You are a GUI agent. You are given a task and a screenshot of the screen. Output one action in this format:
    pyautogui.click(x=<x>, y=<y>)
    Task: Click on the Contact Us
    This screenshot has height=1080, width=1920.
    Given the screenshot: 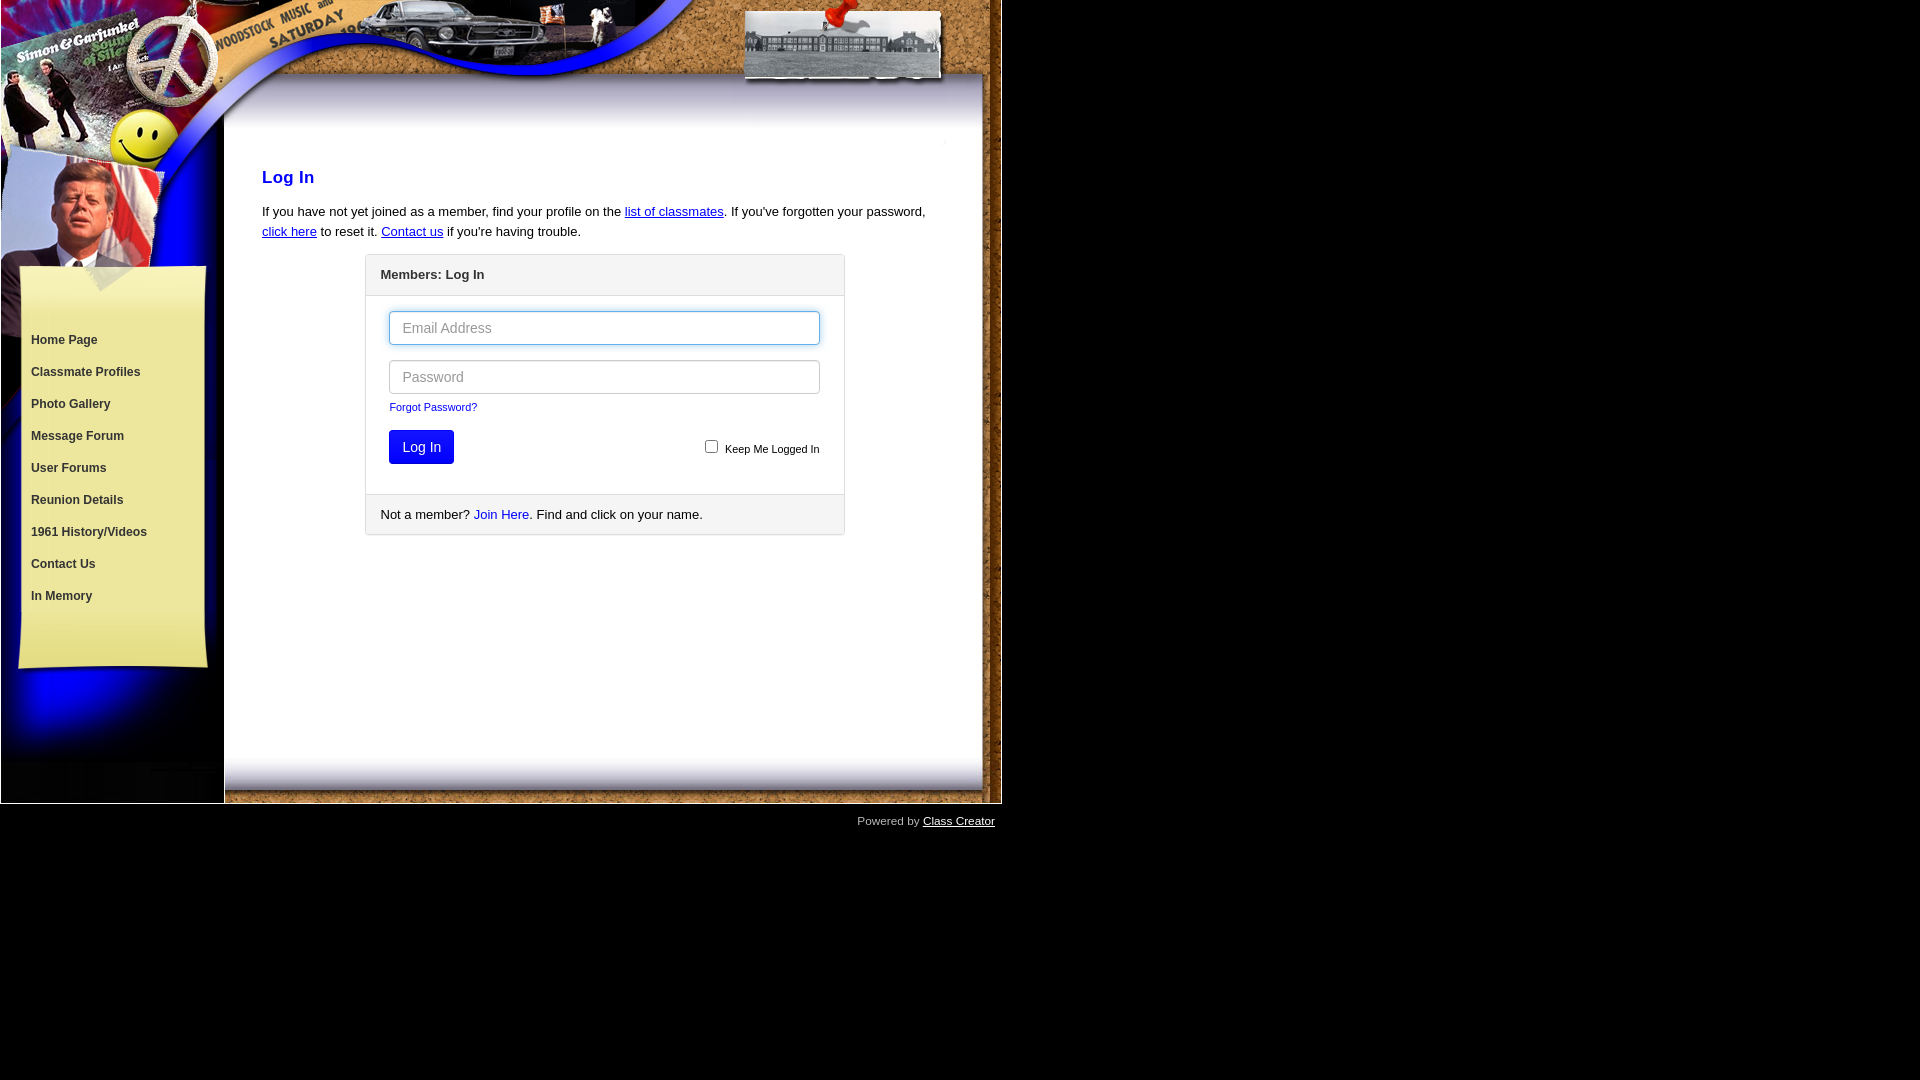 What is the action you would take?
    pyautogui.click(x=111, y=564)
    